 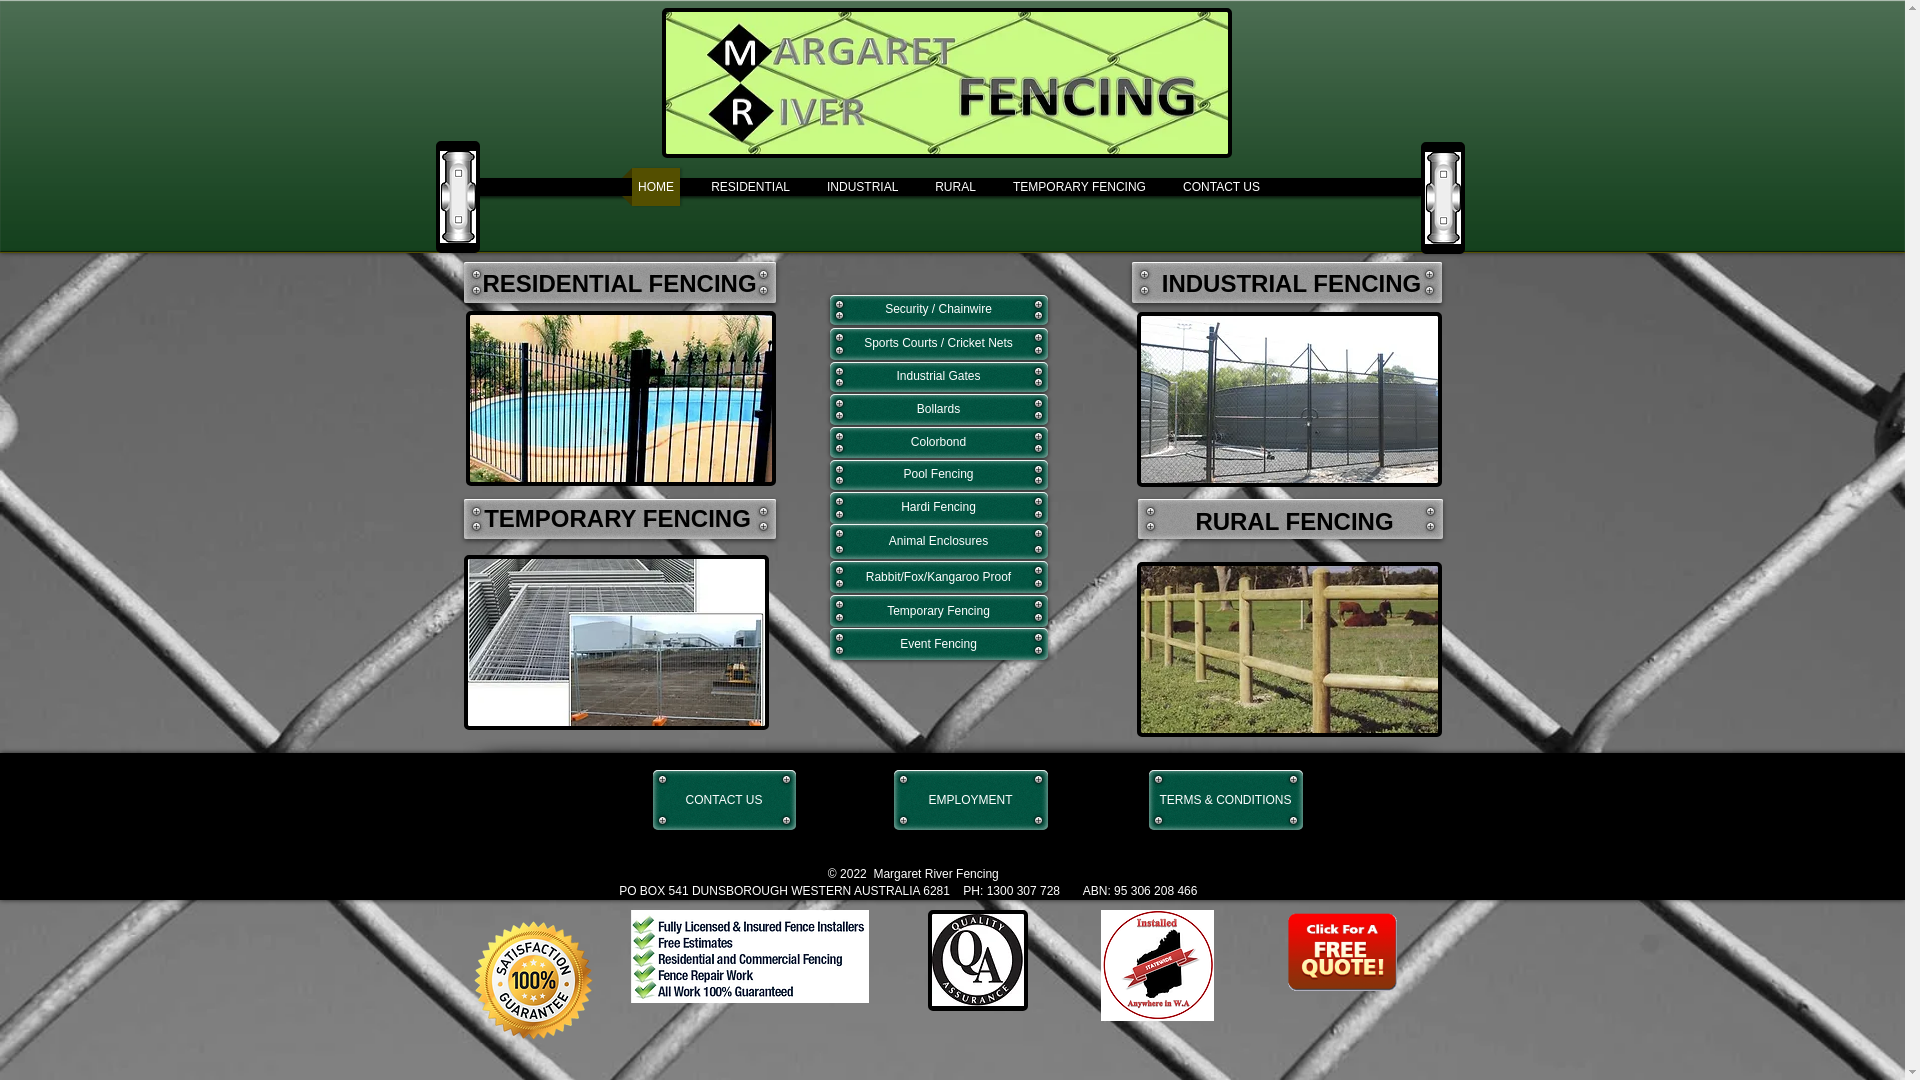 I want to click on RESIDENTIAL, so click(x=750, y=187).